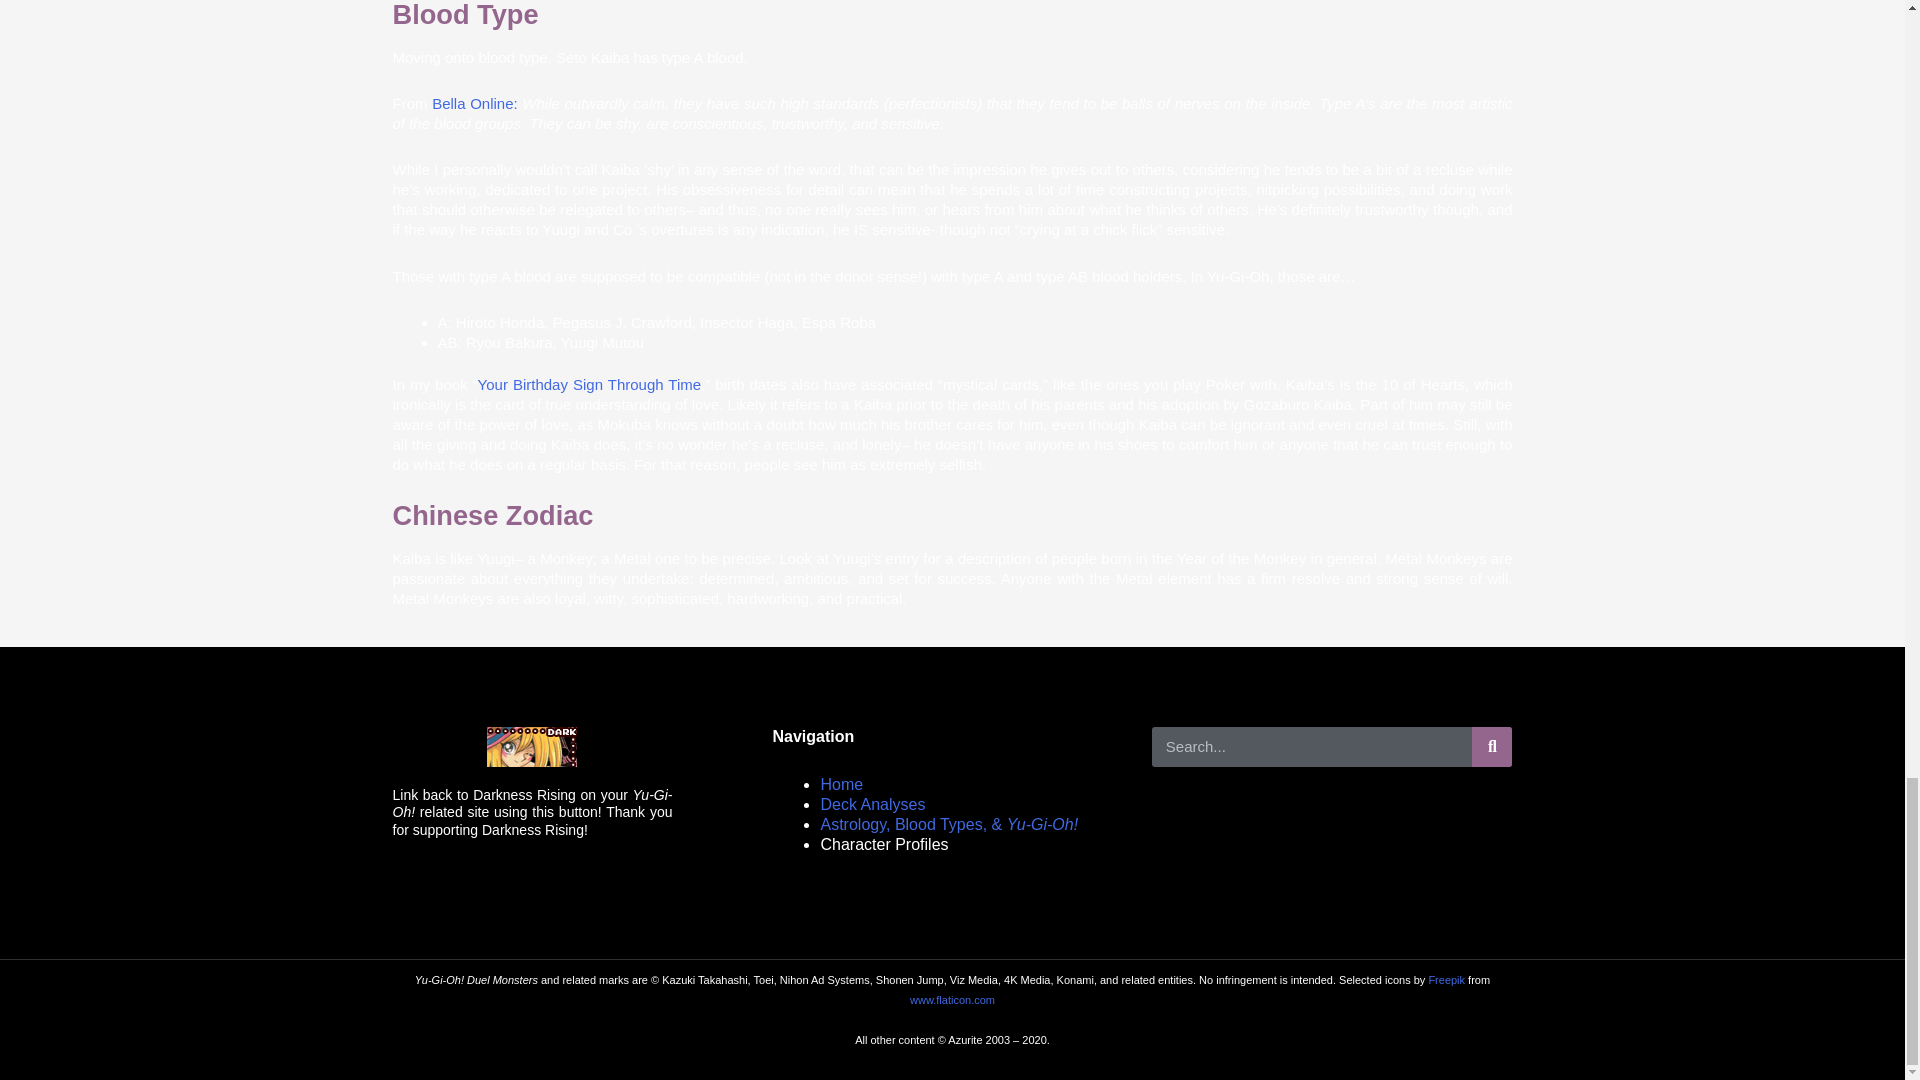 The image size is (1920, 1080). What do you see at coordinates (952, 999) in the screenshot?
I see `www.flaticon.com` at bounding box center [952, 999].